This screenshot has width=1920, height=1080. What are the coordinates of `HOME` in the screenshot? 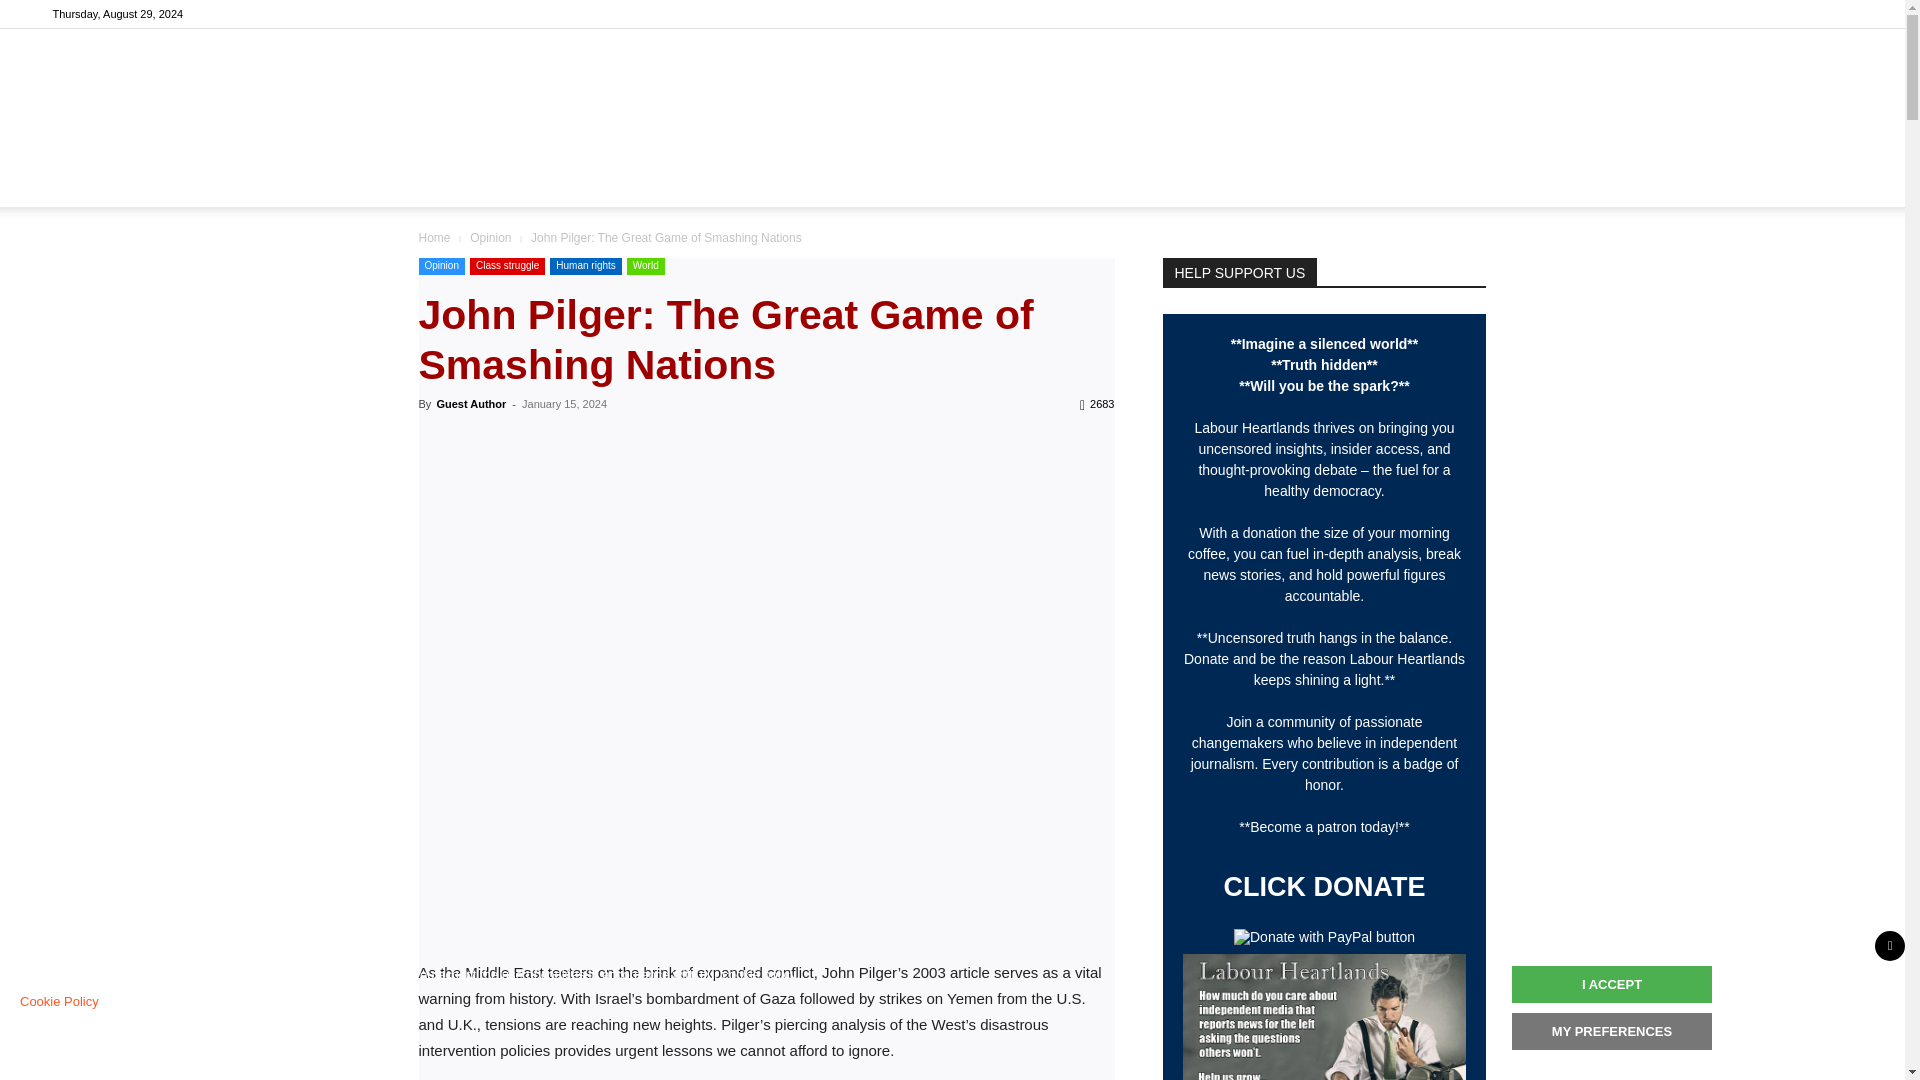 It's located at (534, 182).